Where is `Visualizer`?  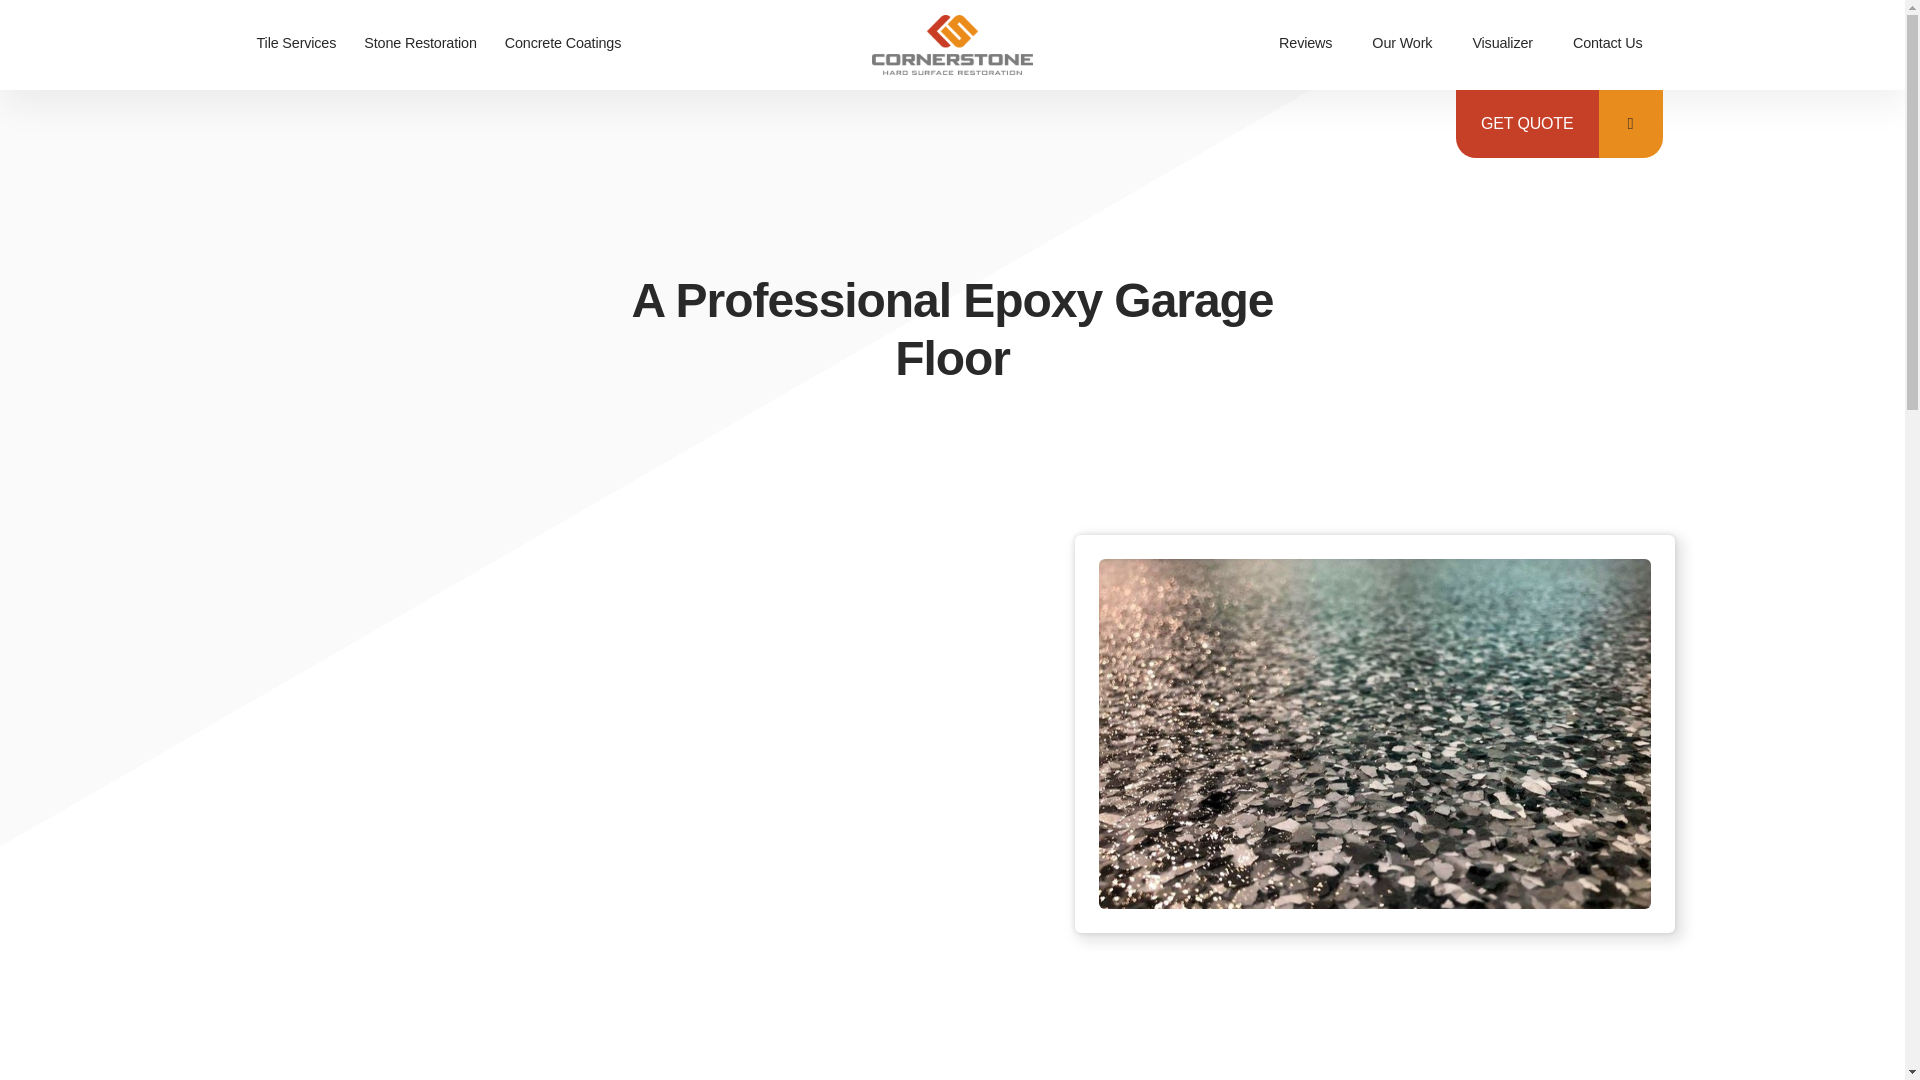
Visualizer is located at coordinates (1502, 44).